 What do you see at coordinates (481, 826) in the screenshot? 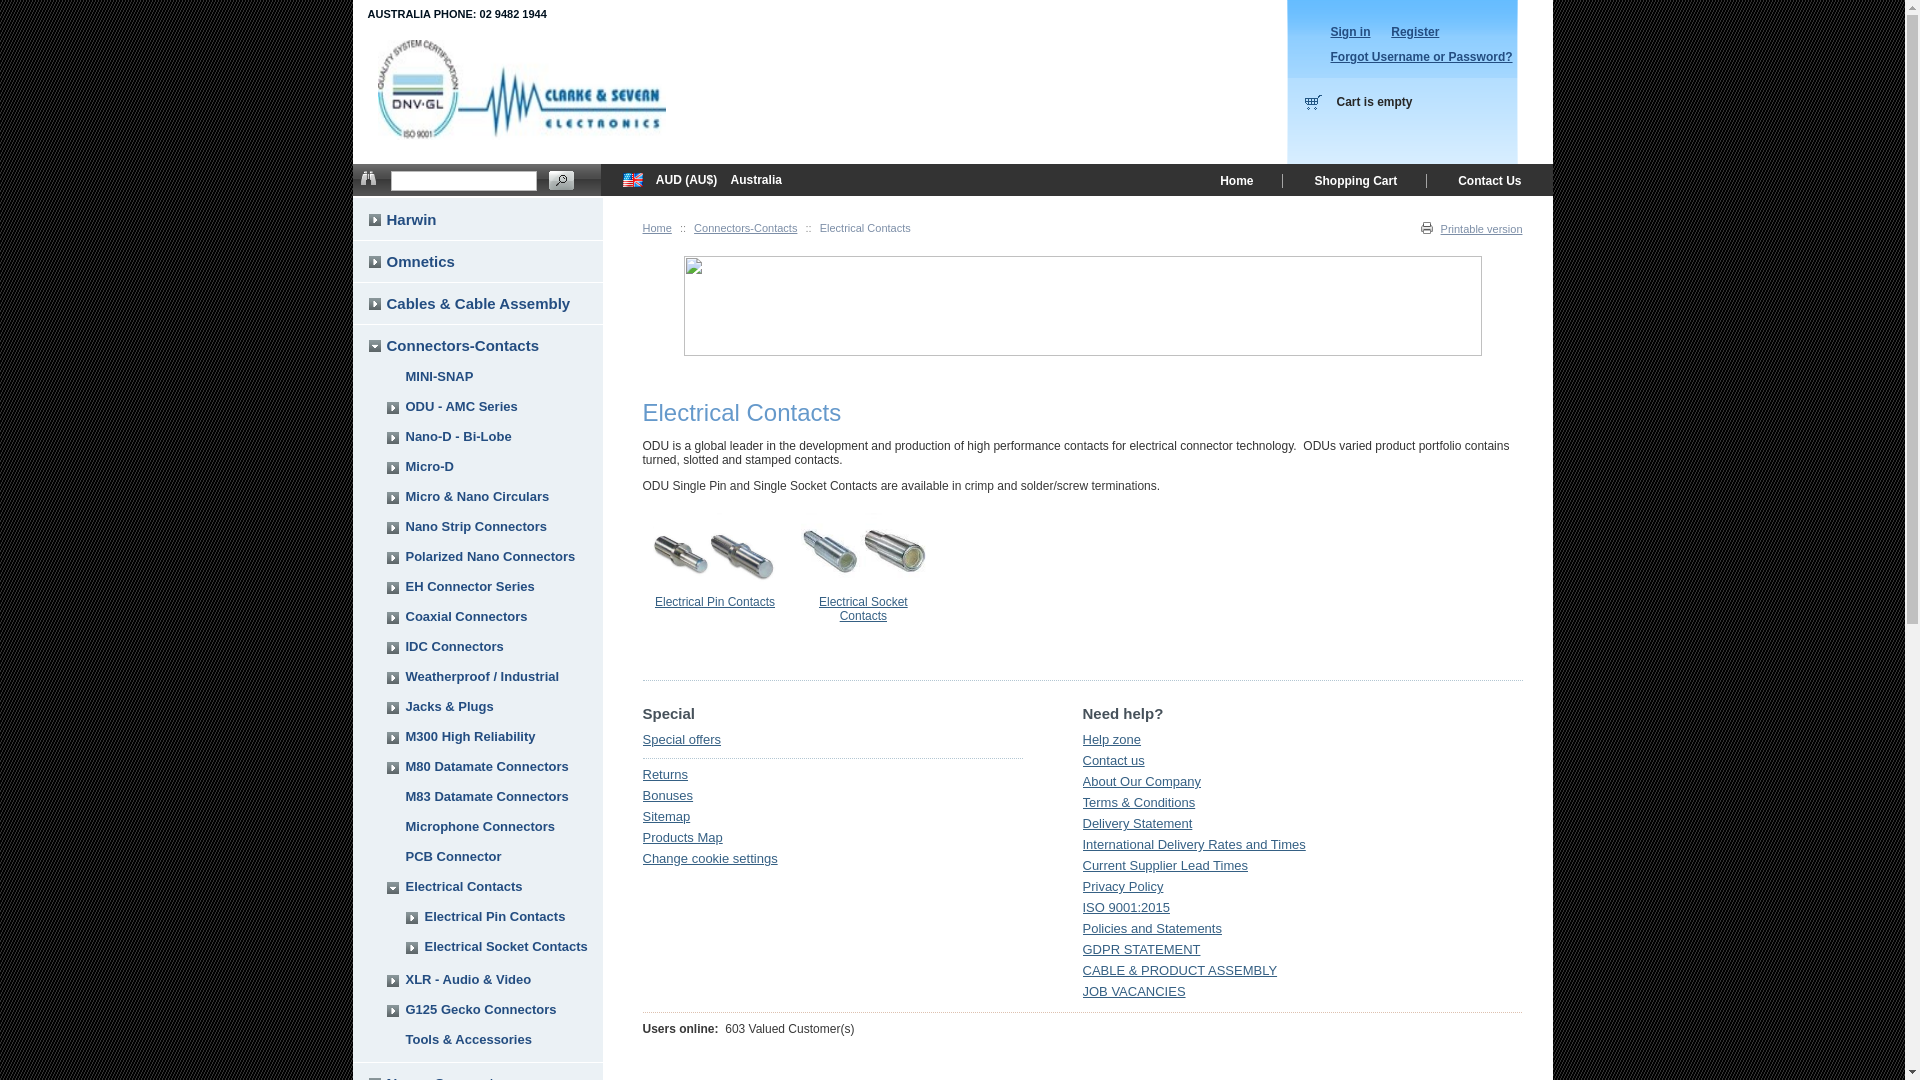
I see `Microphone Connectors` at bounding box center [481, 826].